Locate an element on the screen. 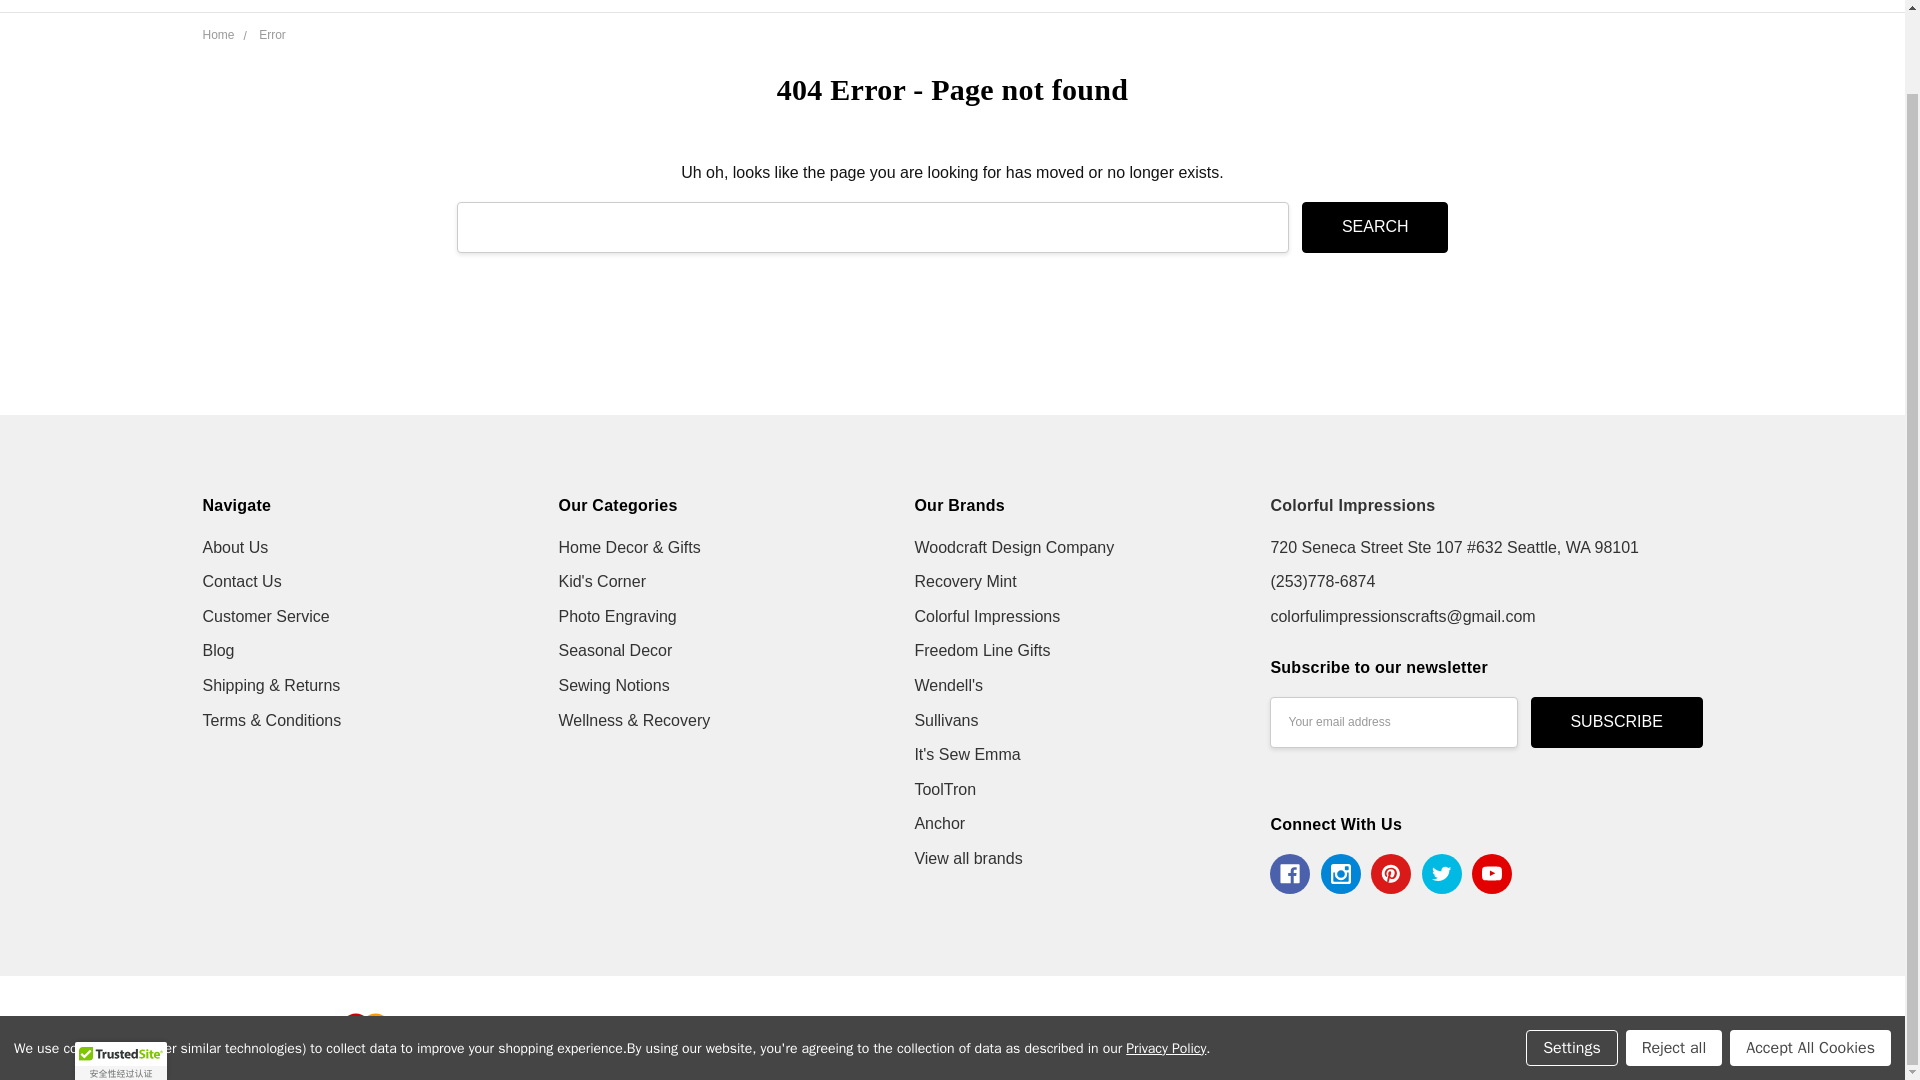  PHOTO ENGRAVING is located at coordinates (1126, 6).